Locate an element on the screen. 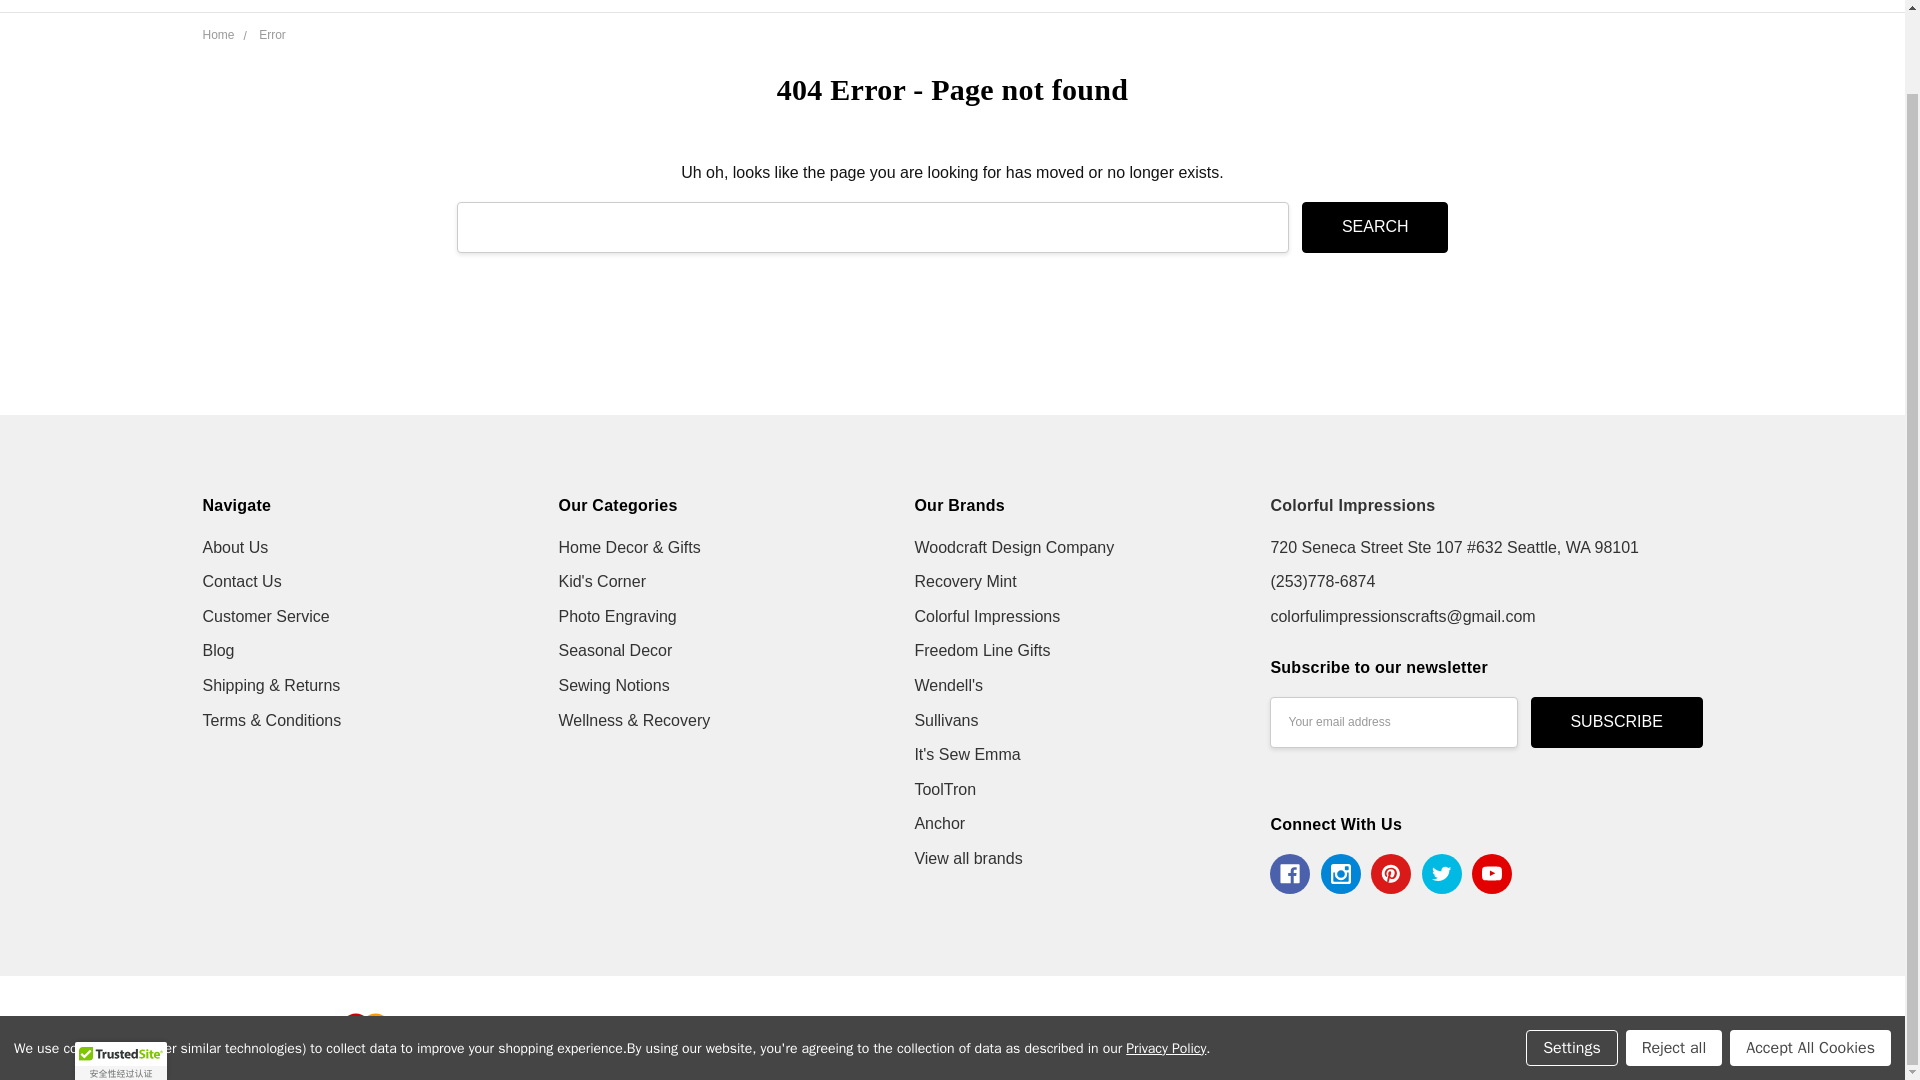  PHOTO ENGRAVING is located at coordinates (1126, 6).